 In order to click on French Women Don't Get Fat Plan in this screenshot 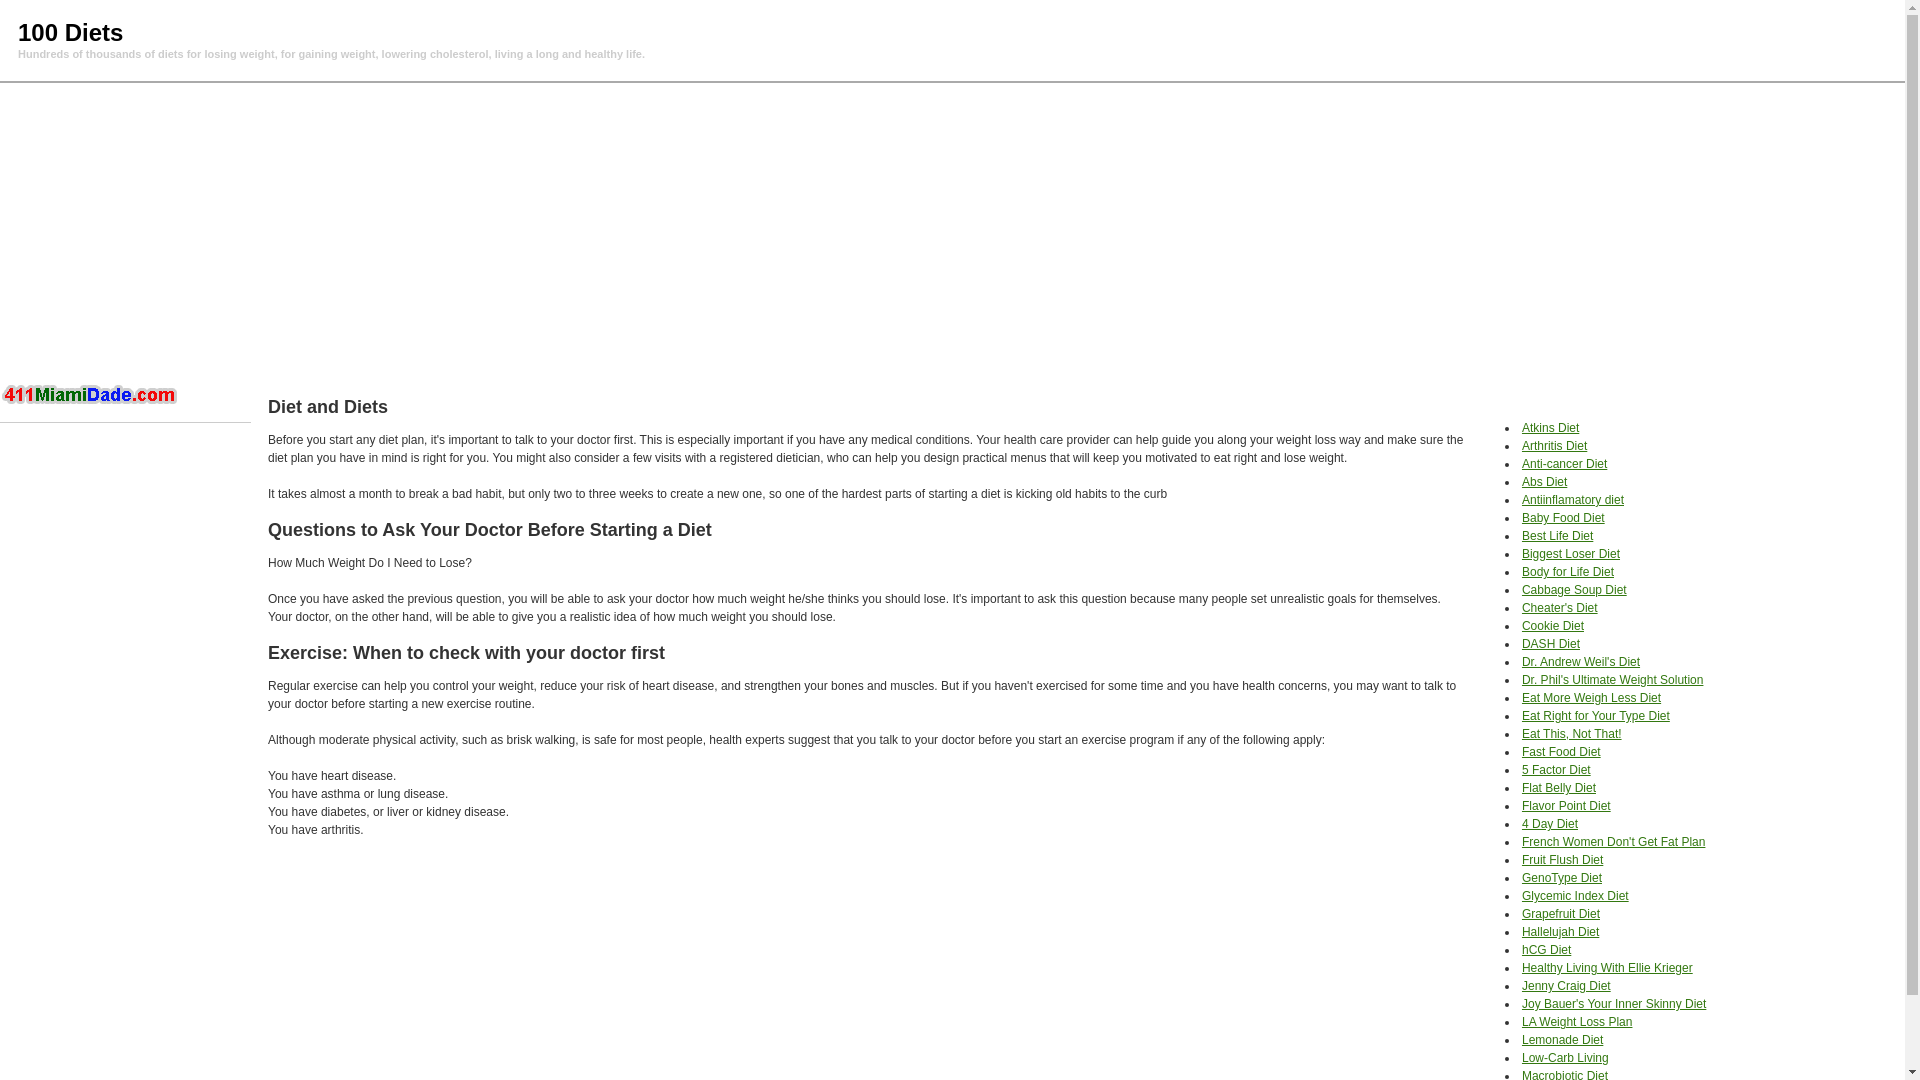, I will do `click(1614, 842)`.